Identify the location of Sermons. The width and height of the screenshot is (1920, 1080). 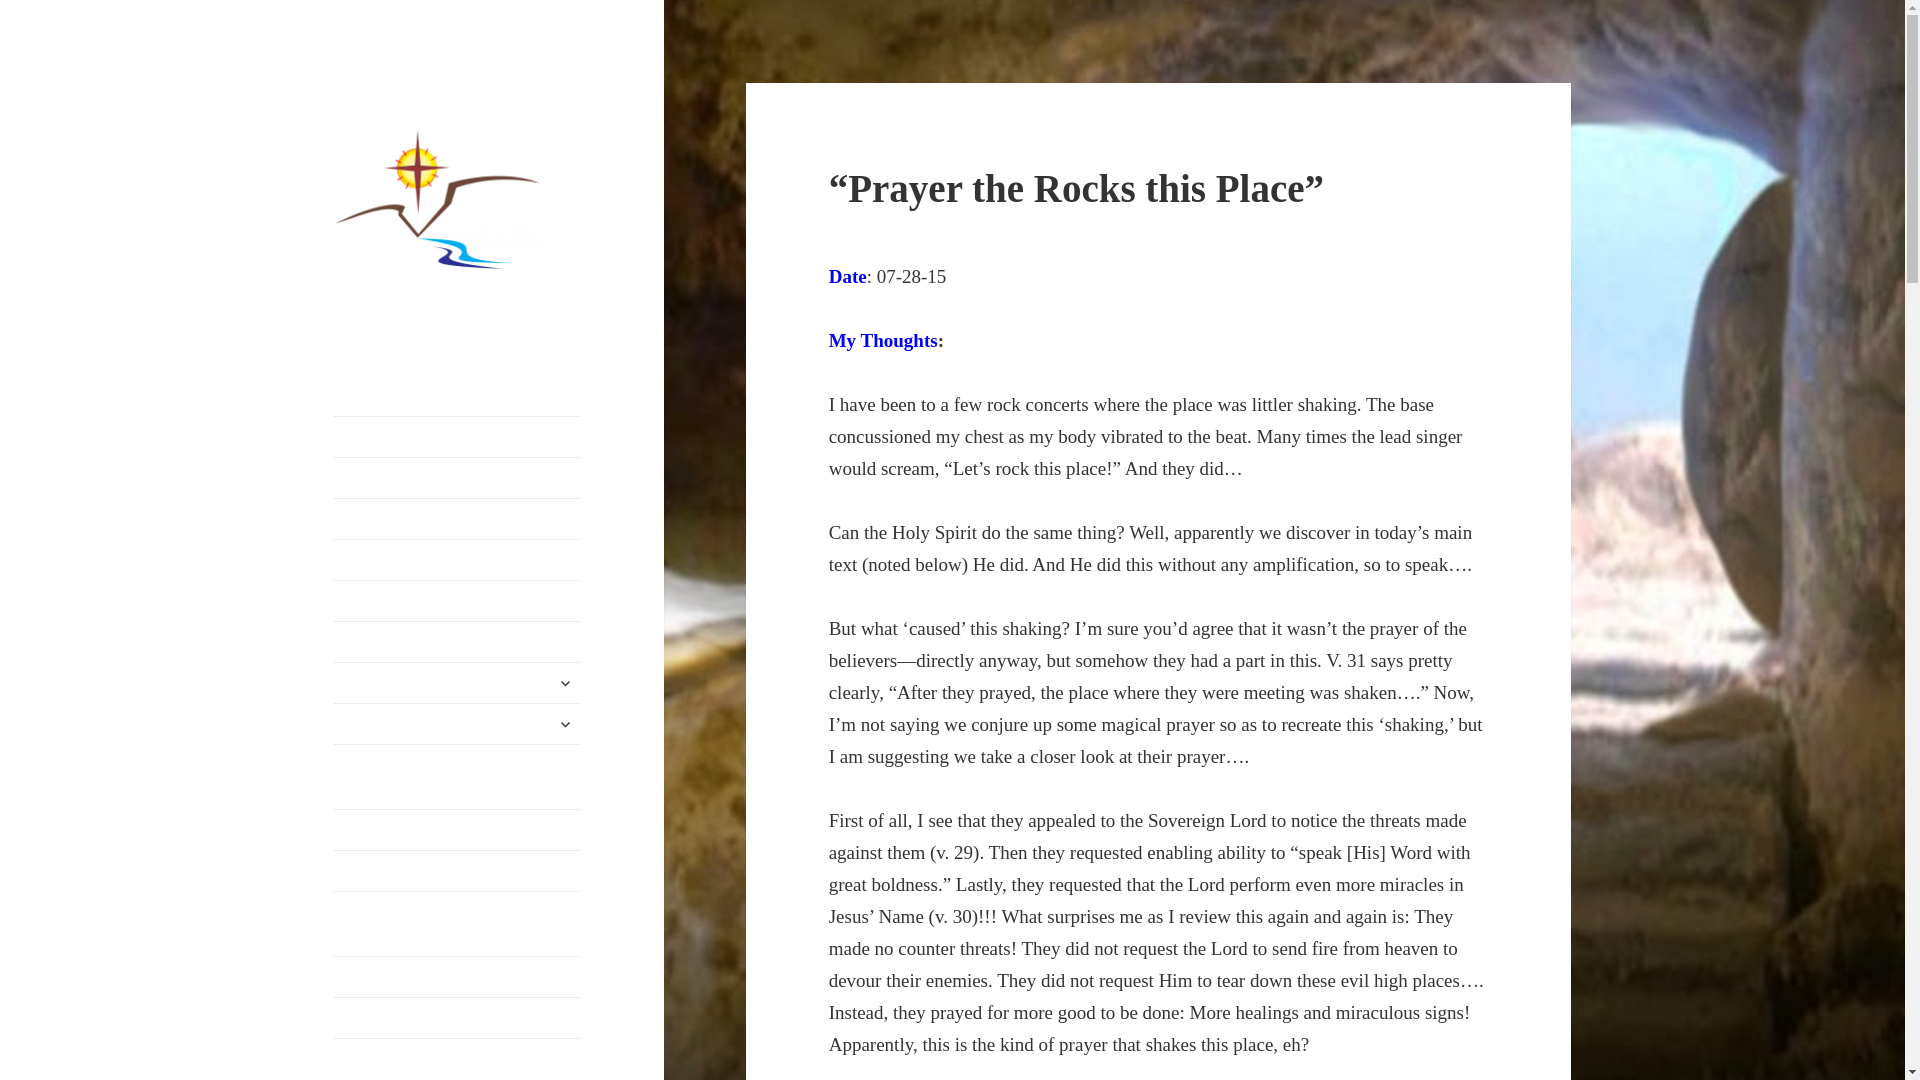
(458, 871).